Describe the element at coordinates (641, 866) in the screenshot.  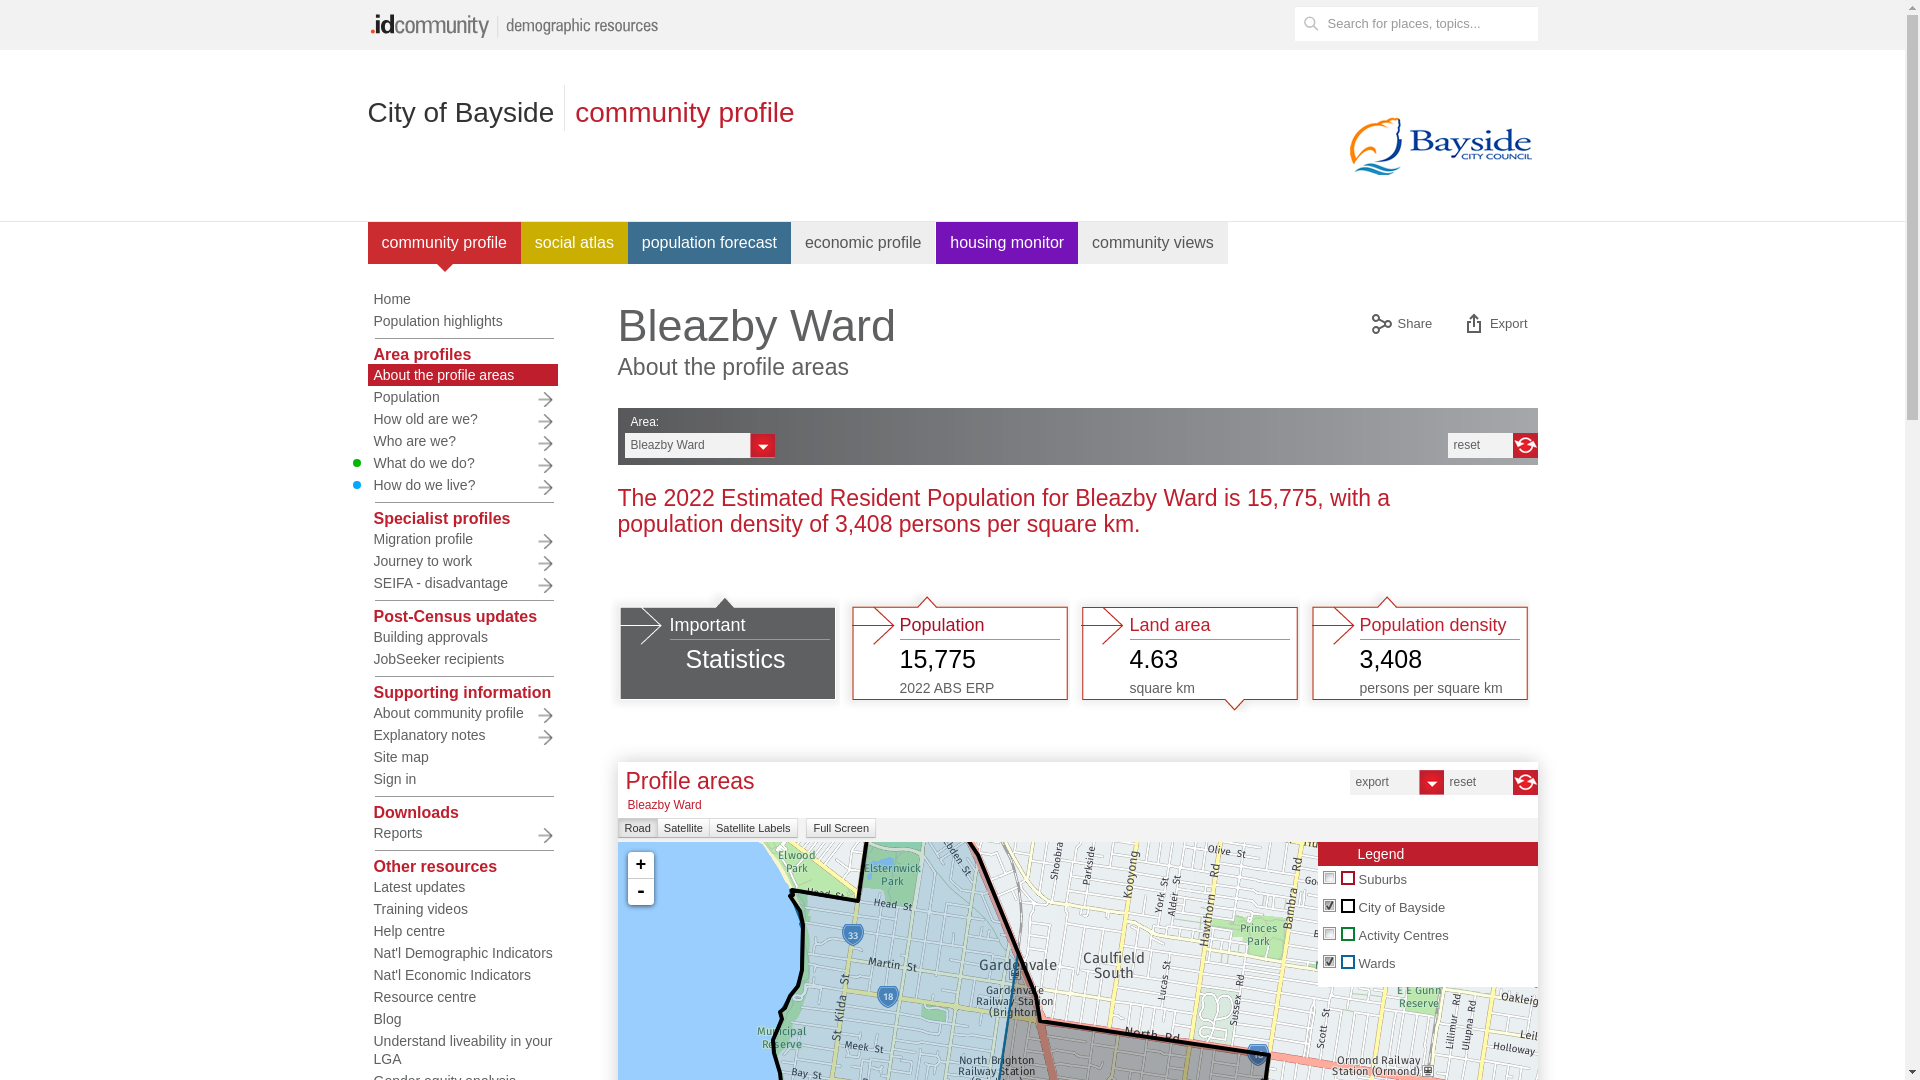
I see `+` at that location.